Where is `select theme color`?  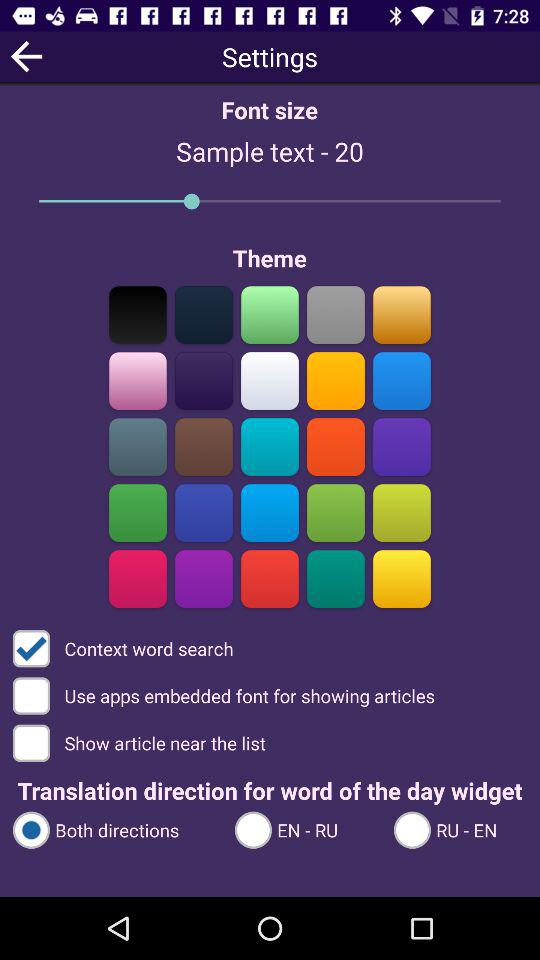
select theme color is located at coordinates (204, 578).